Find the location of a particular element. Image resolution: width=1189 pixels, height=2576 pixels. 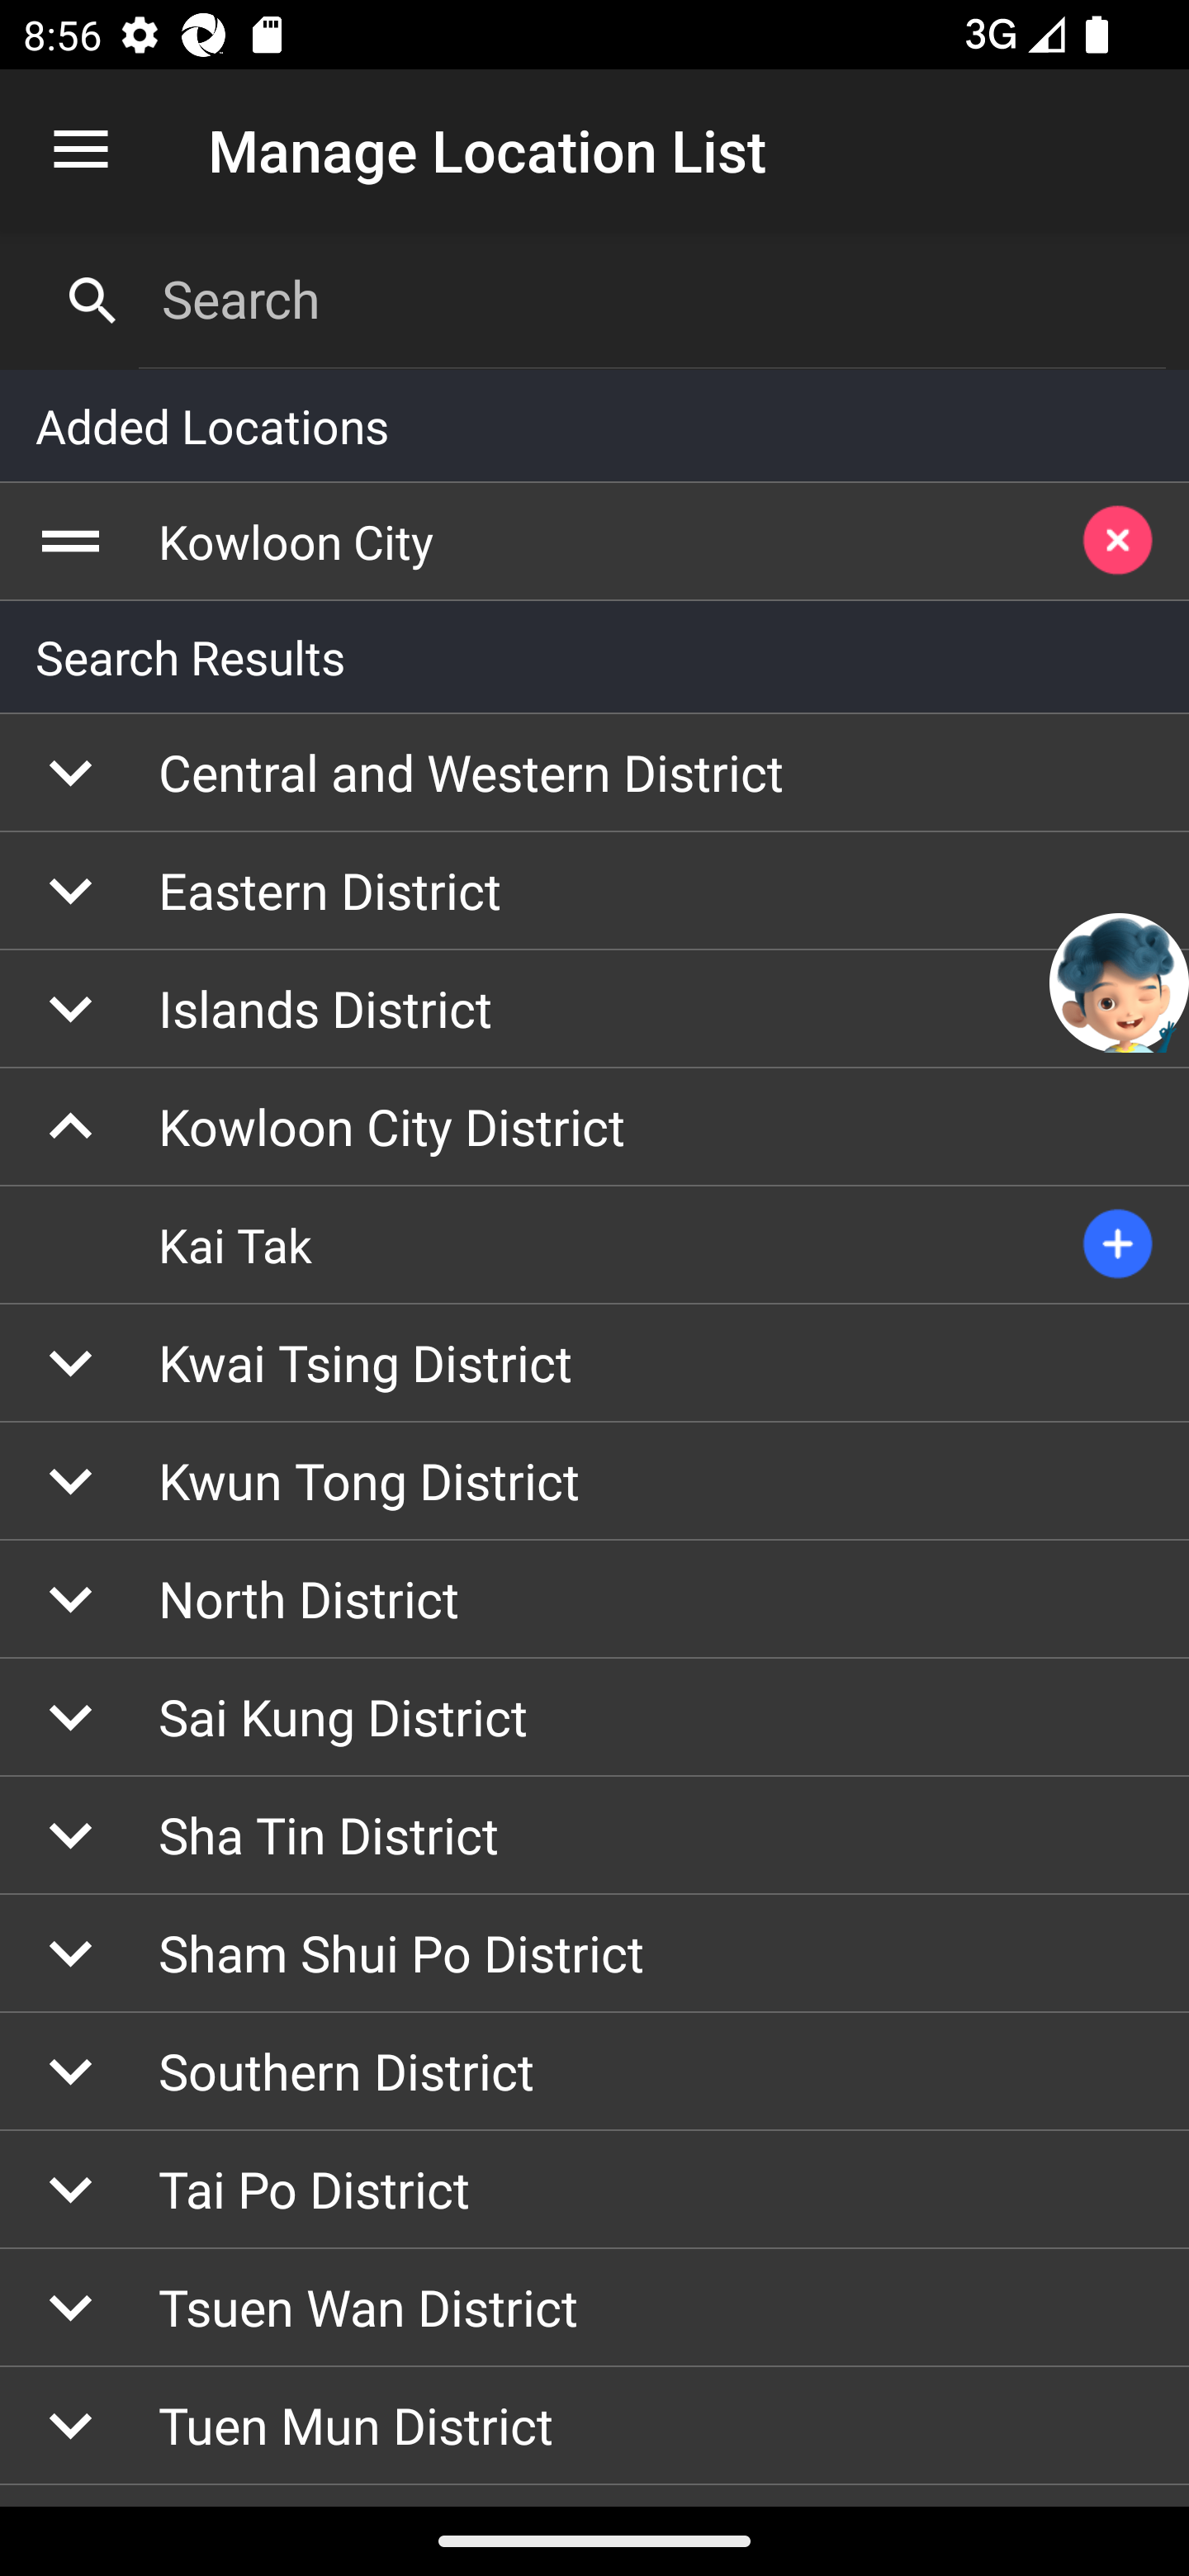

Navigate up is located at coordinates (81, 150).